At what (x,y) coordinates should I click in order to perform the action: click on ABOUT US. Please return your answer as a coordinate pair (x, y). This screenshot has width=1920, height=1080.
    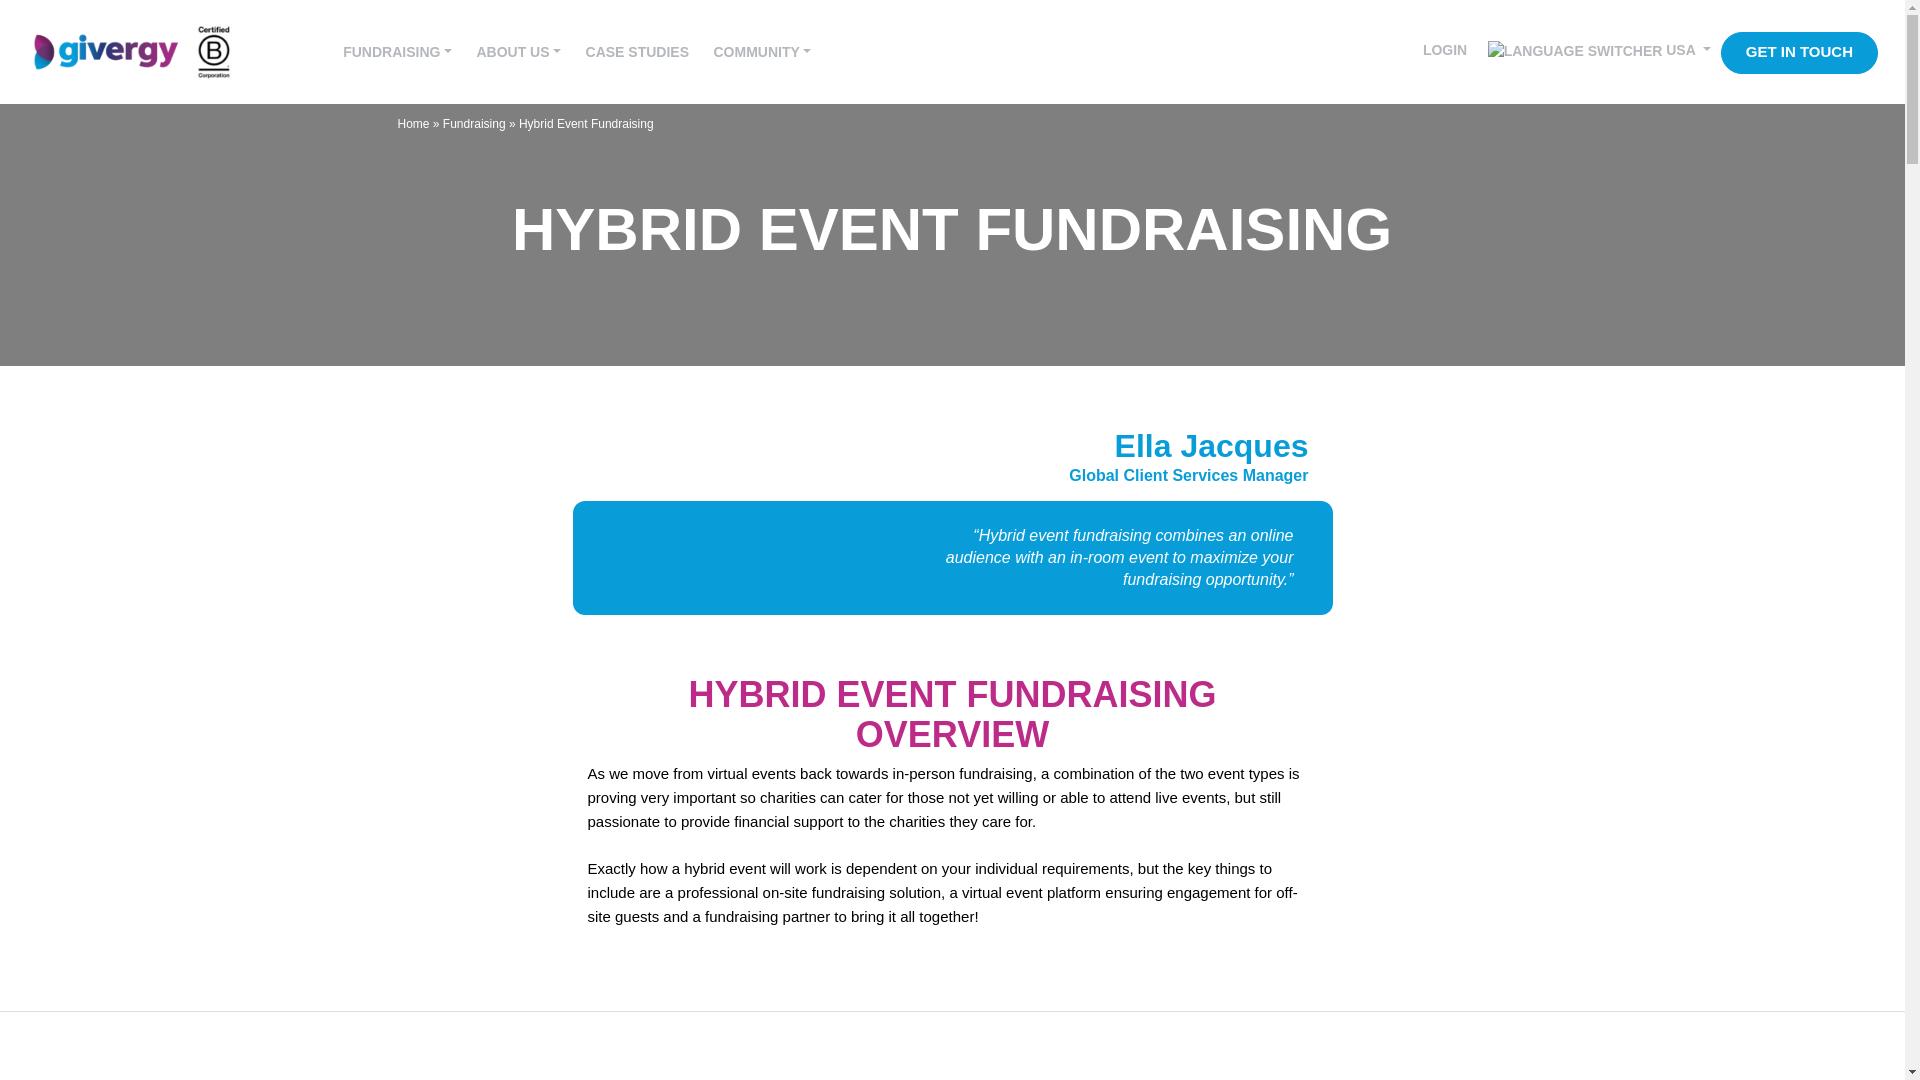
    Looking at the image, I should click on (518, 52).